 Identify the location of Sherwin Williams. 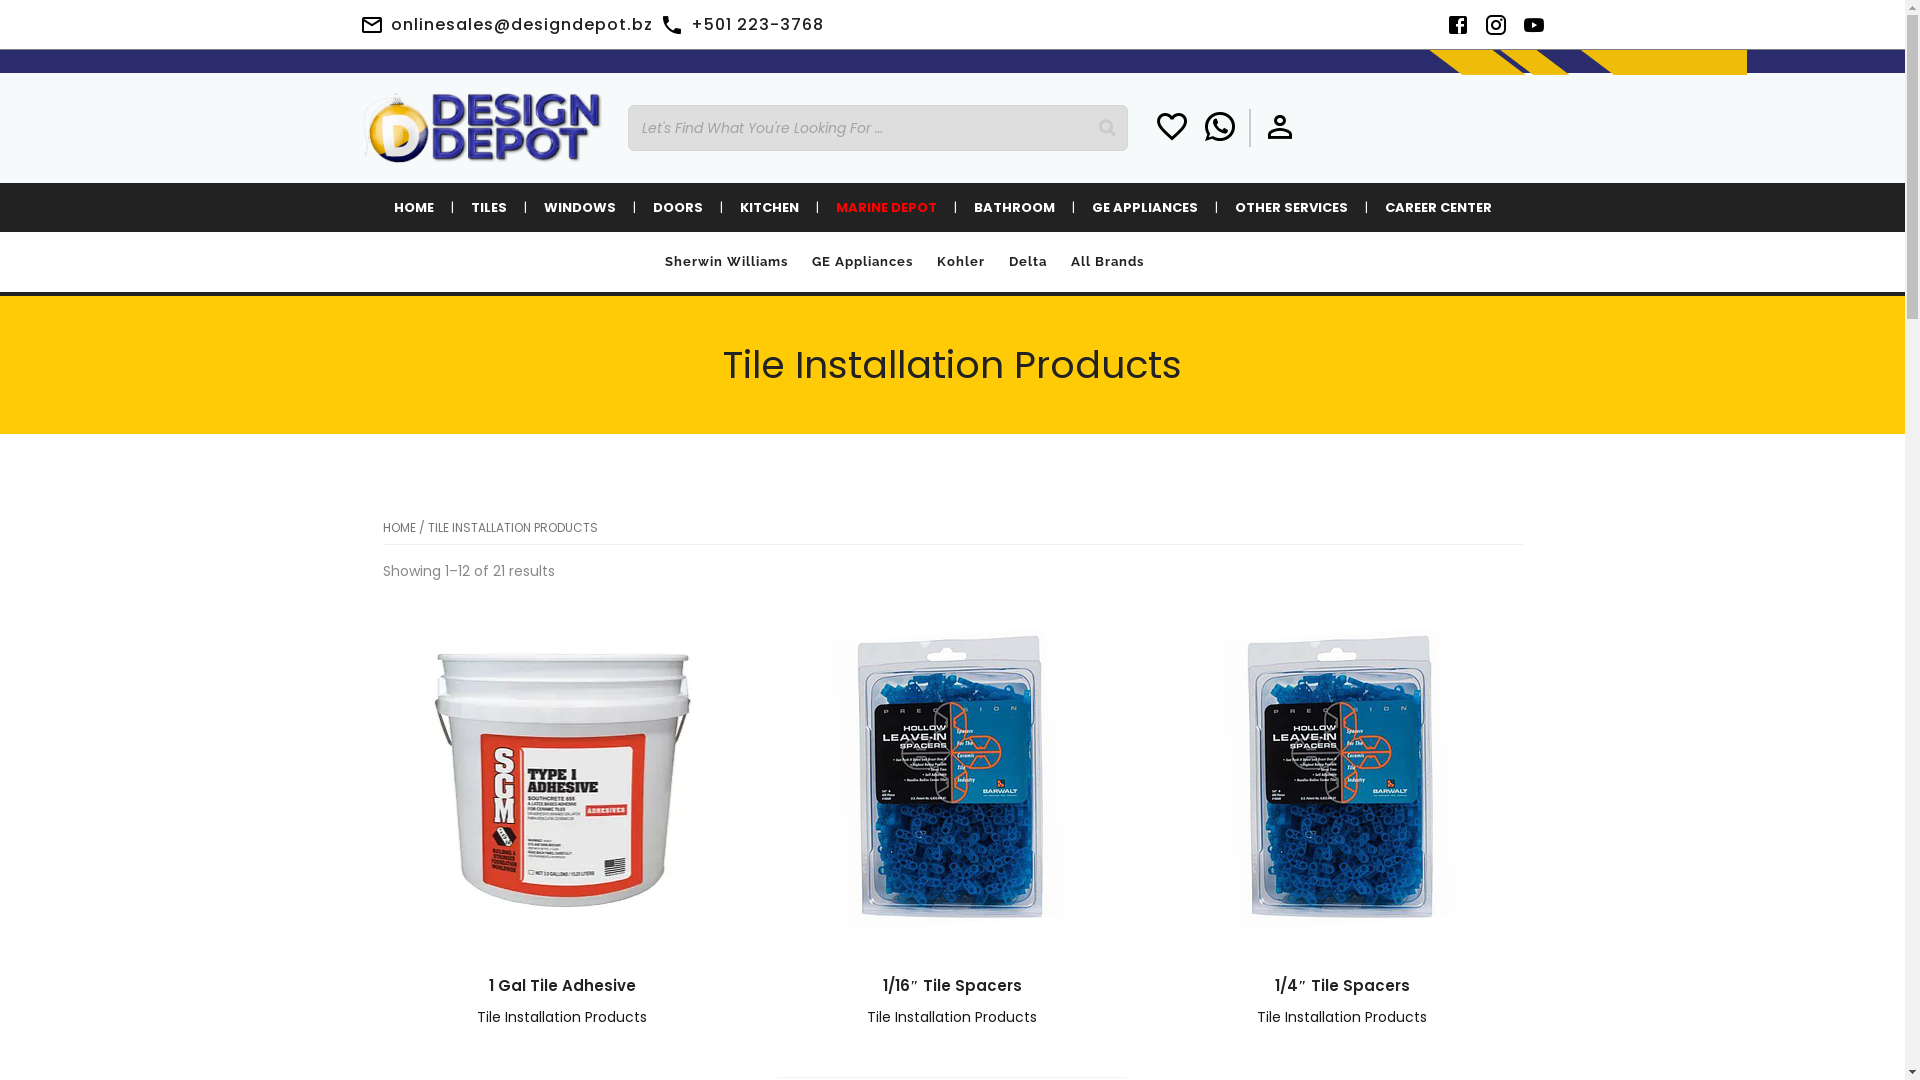
(726, 262).